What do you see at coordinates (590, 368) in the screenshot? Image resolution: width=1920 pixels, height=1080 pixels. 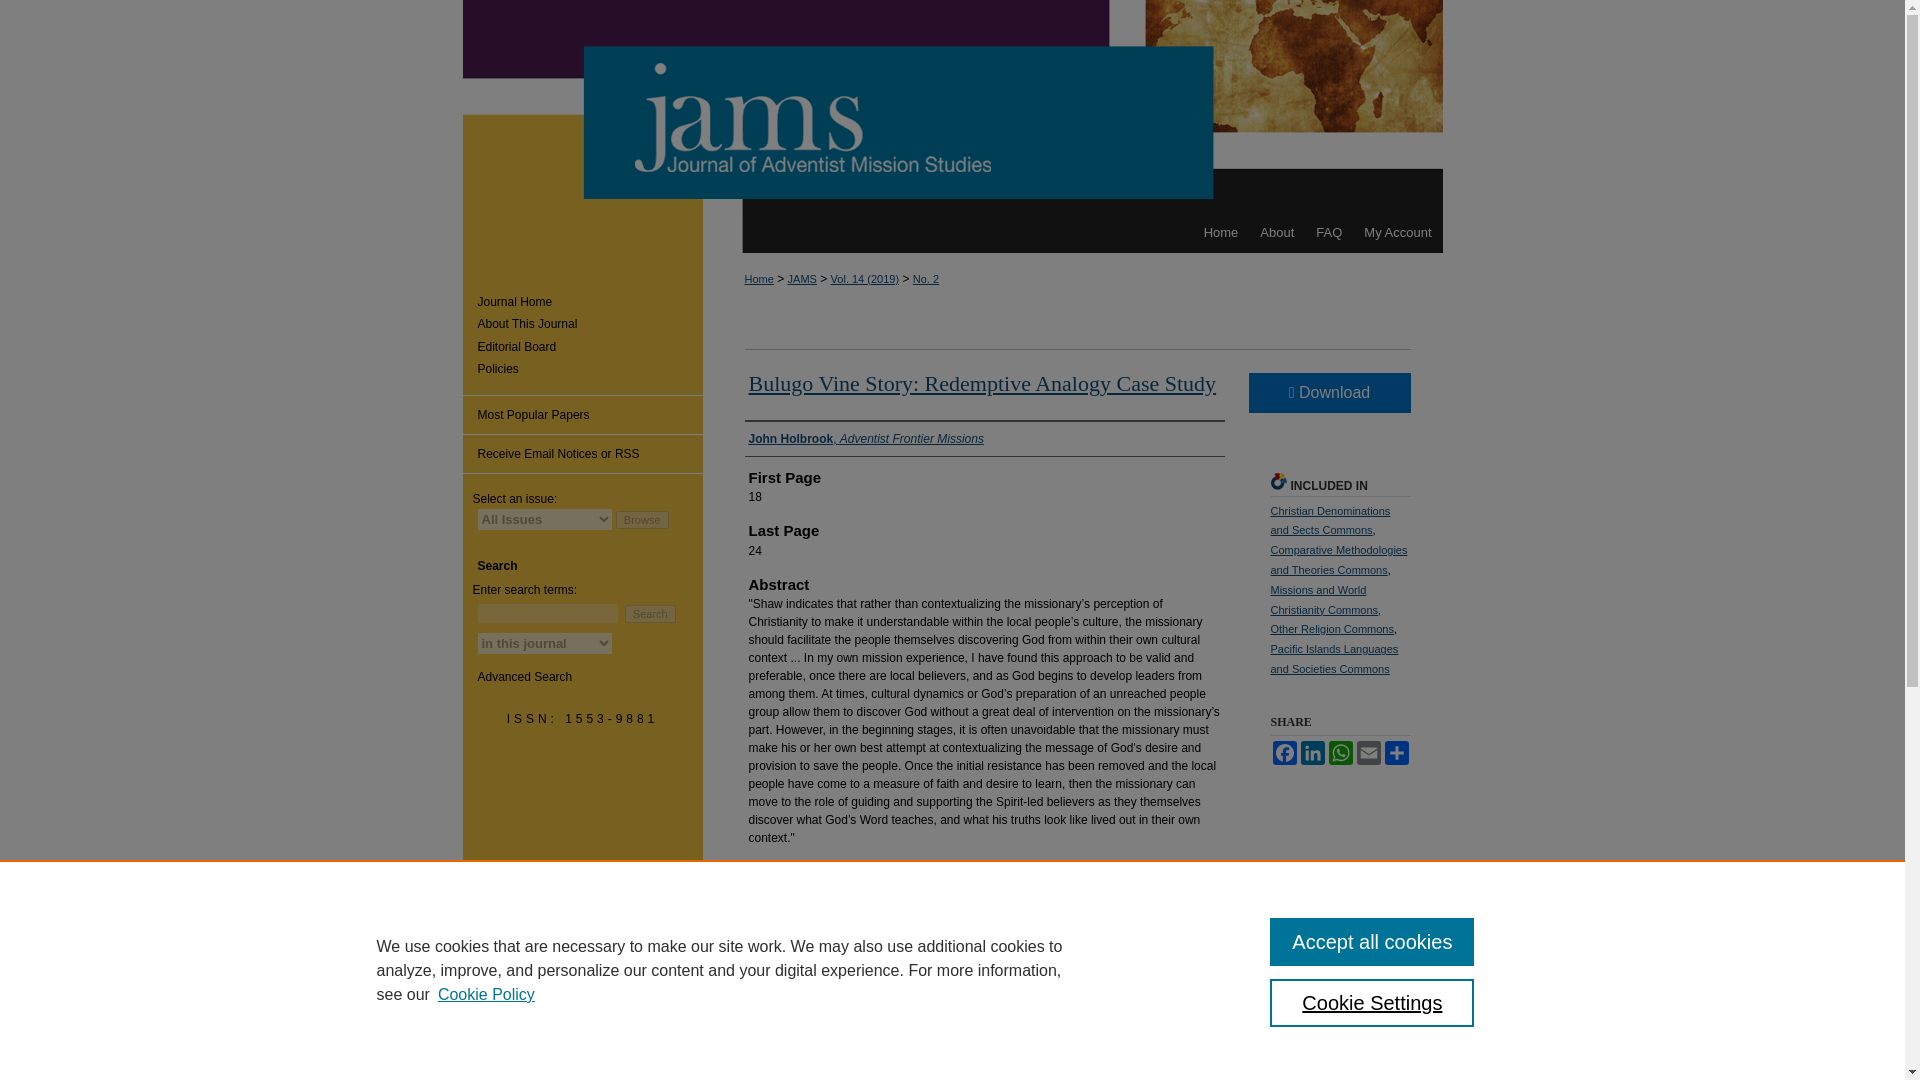 I see `Policies` at bounding box center [590, 368].